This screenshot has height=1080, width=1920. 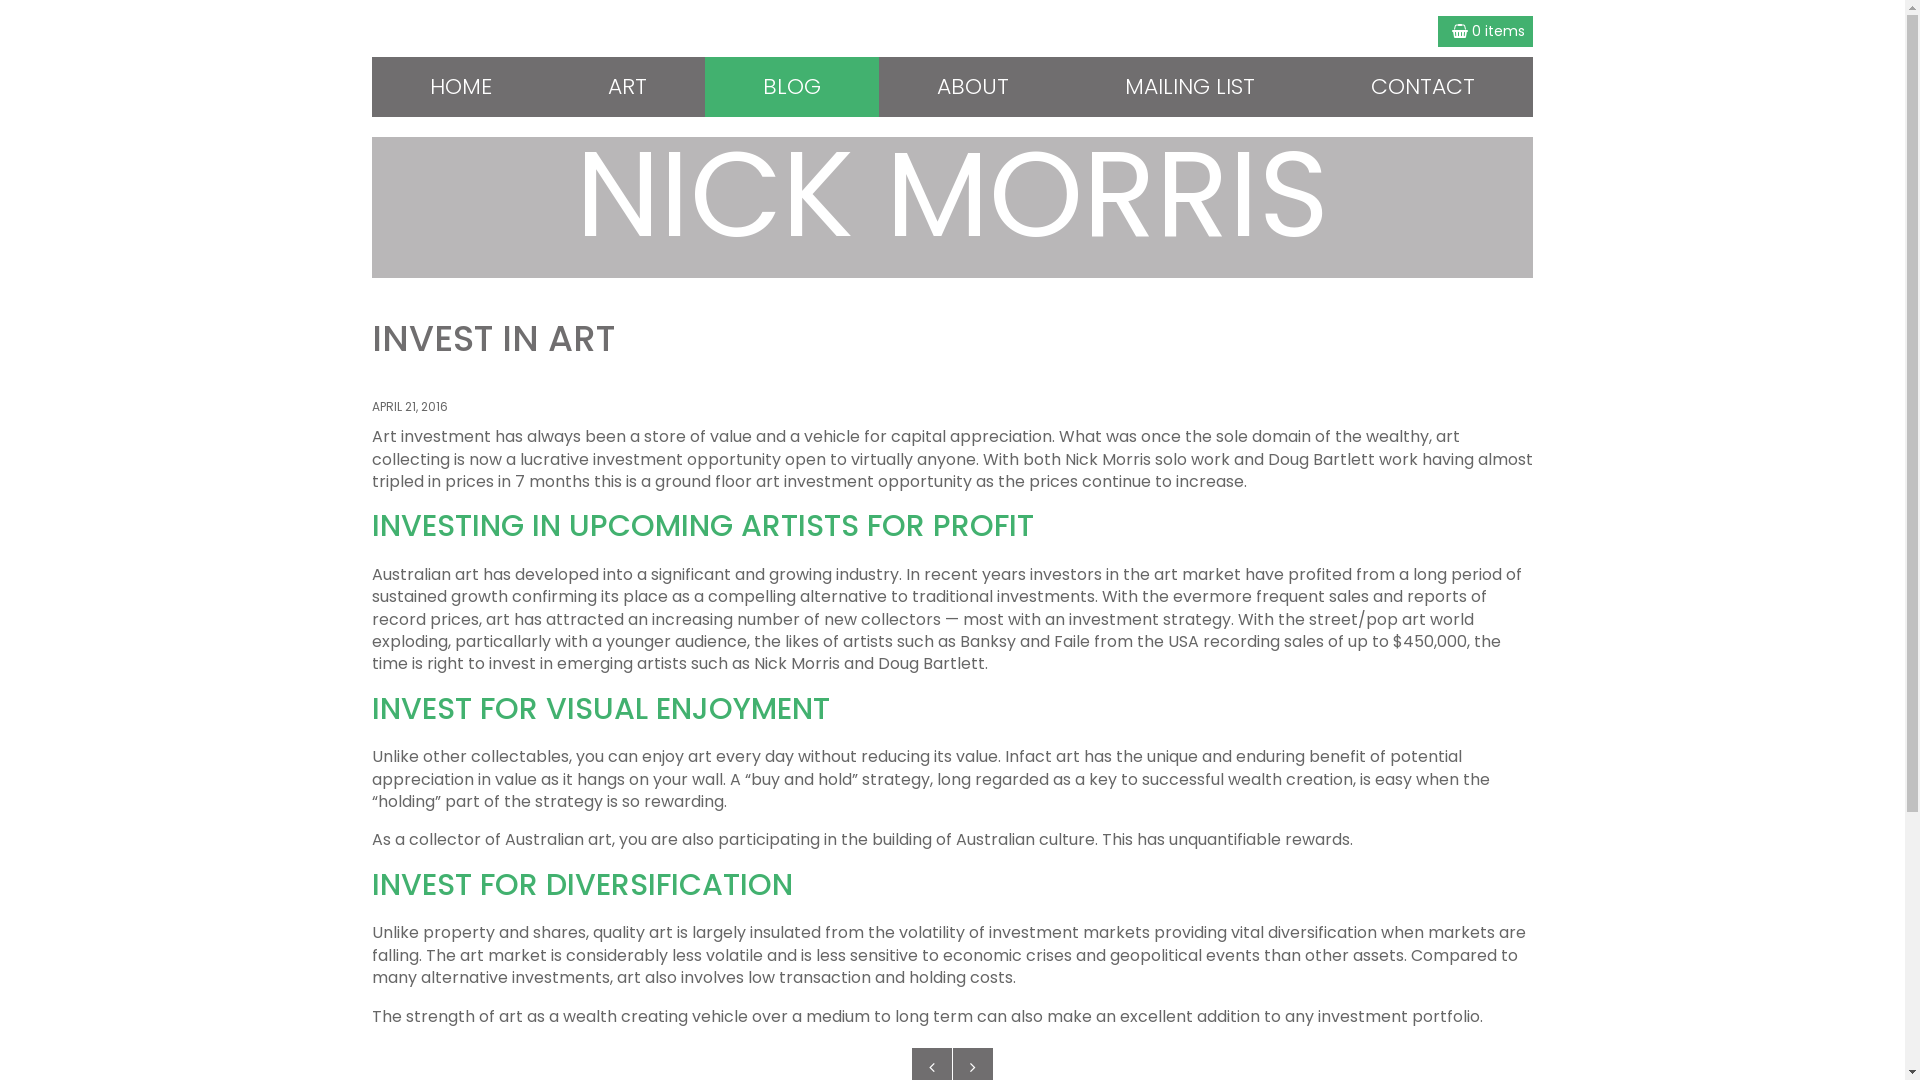 I want to click on MAILING LIST, so click(x=1190, y=87).